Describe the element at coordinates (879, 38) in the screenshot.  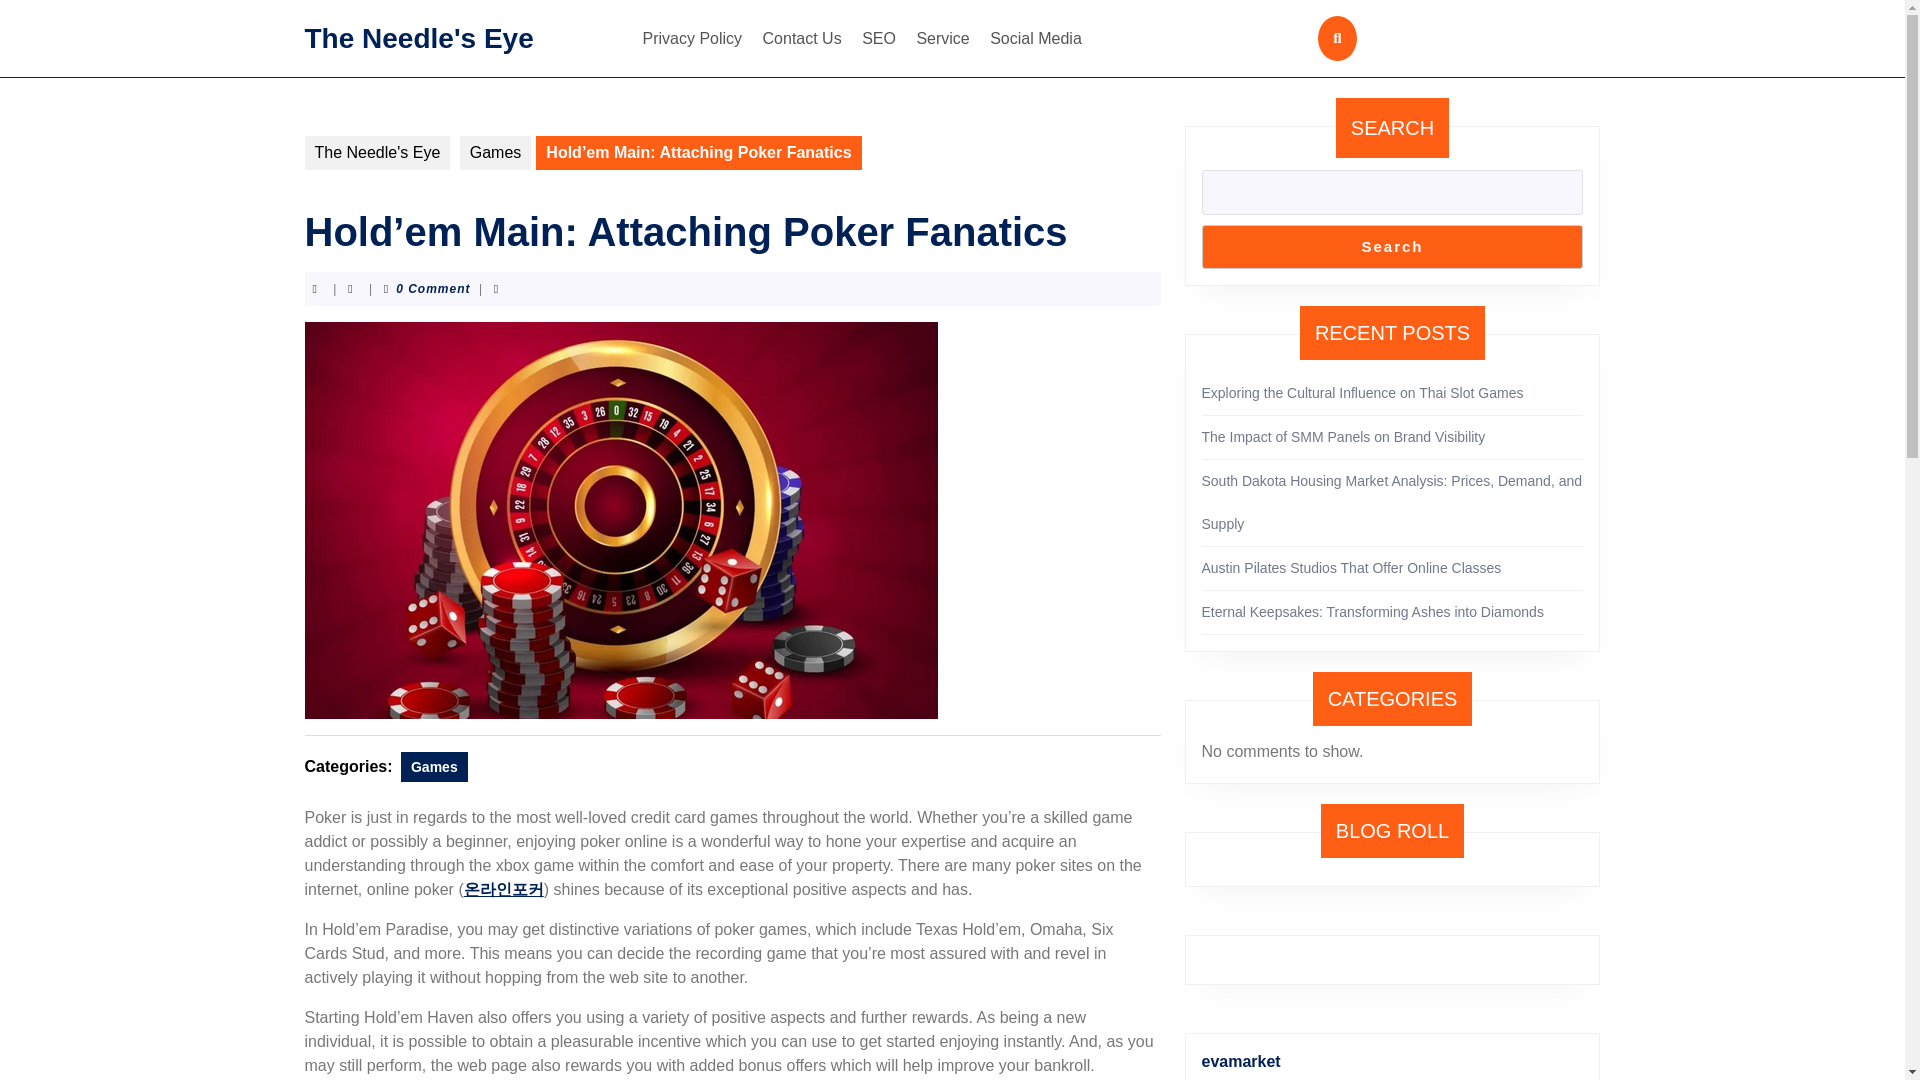
I see `SEO` at that location.